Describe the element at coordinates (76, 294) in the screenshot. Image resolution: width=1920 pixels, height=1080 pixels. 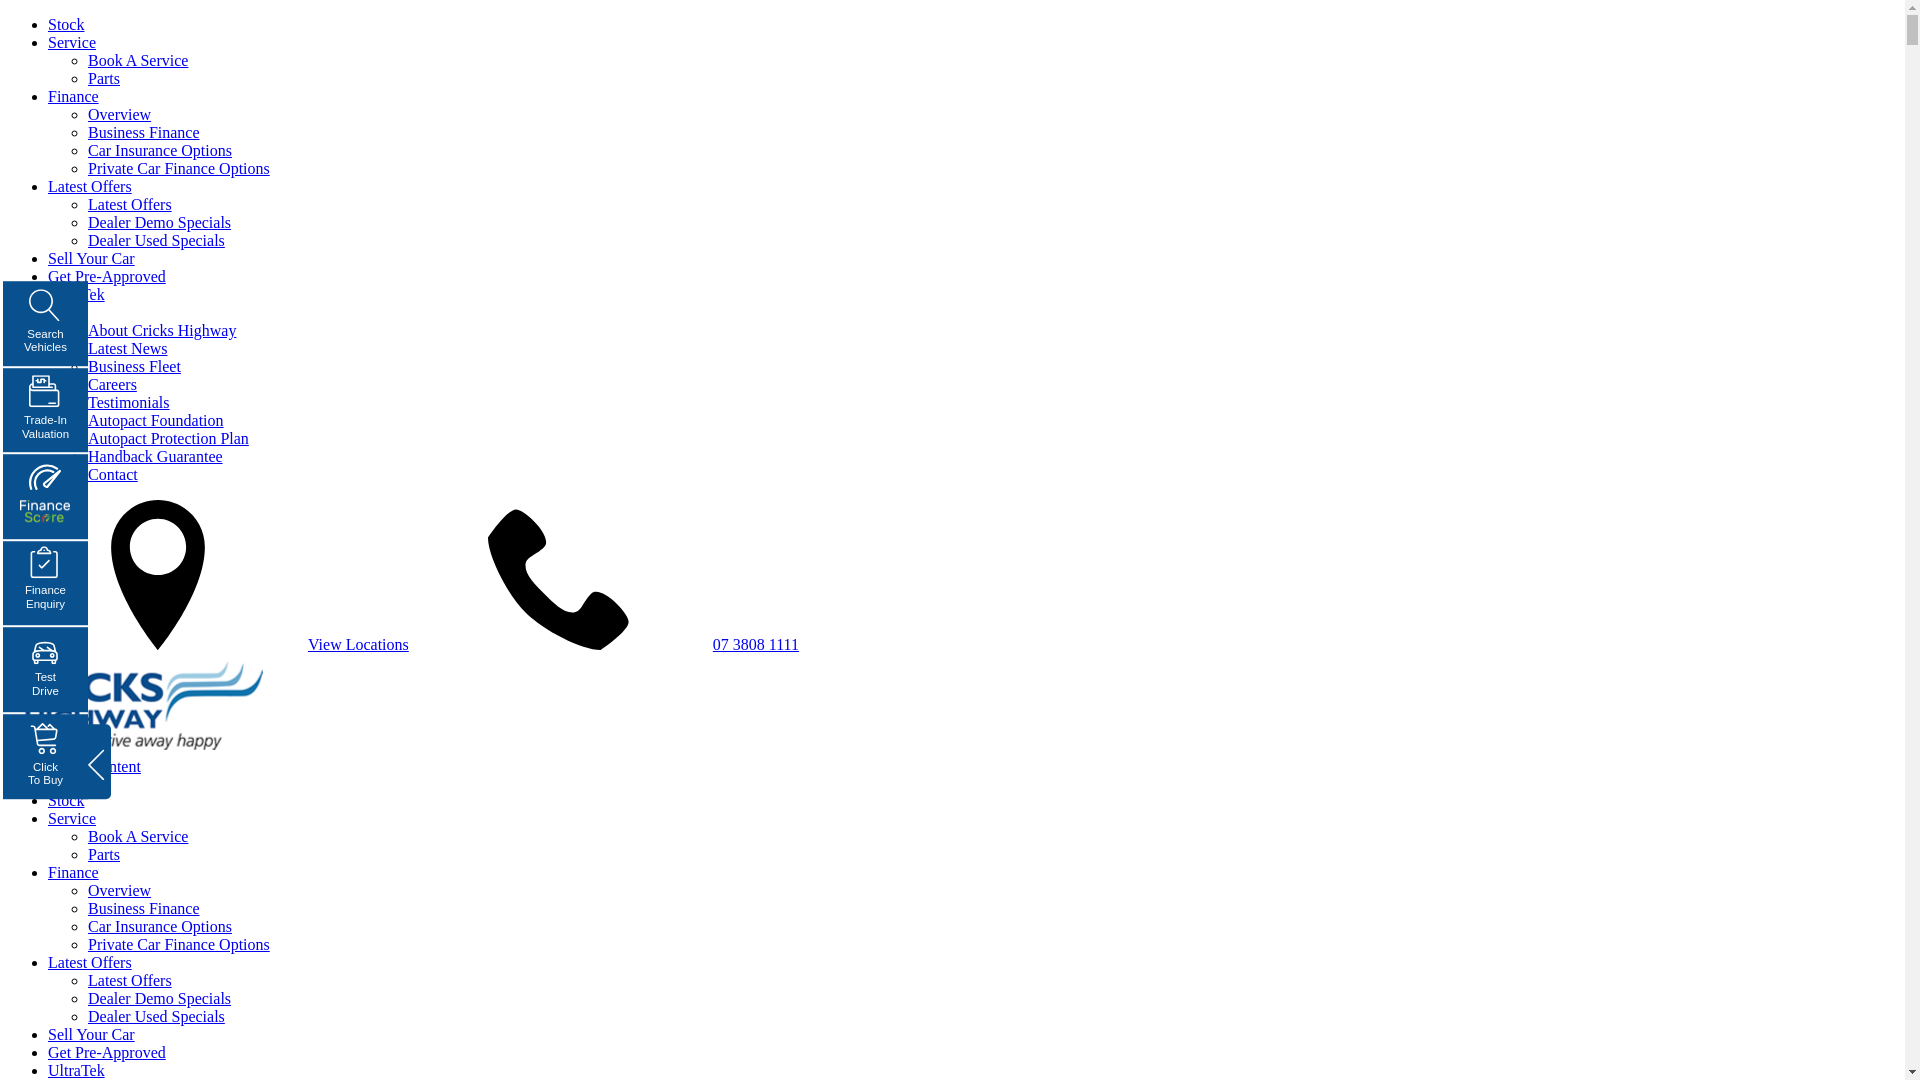
I see `UltraTek` at that location.